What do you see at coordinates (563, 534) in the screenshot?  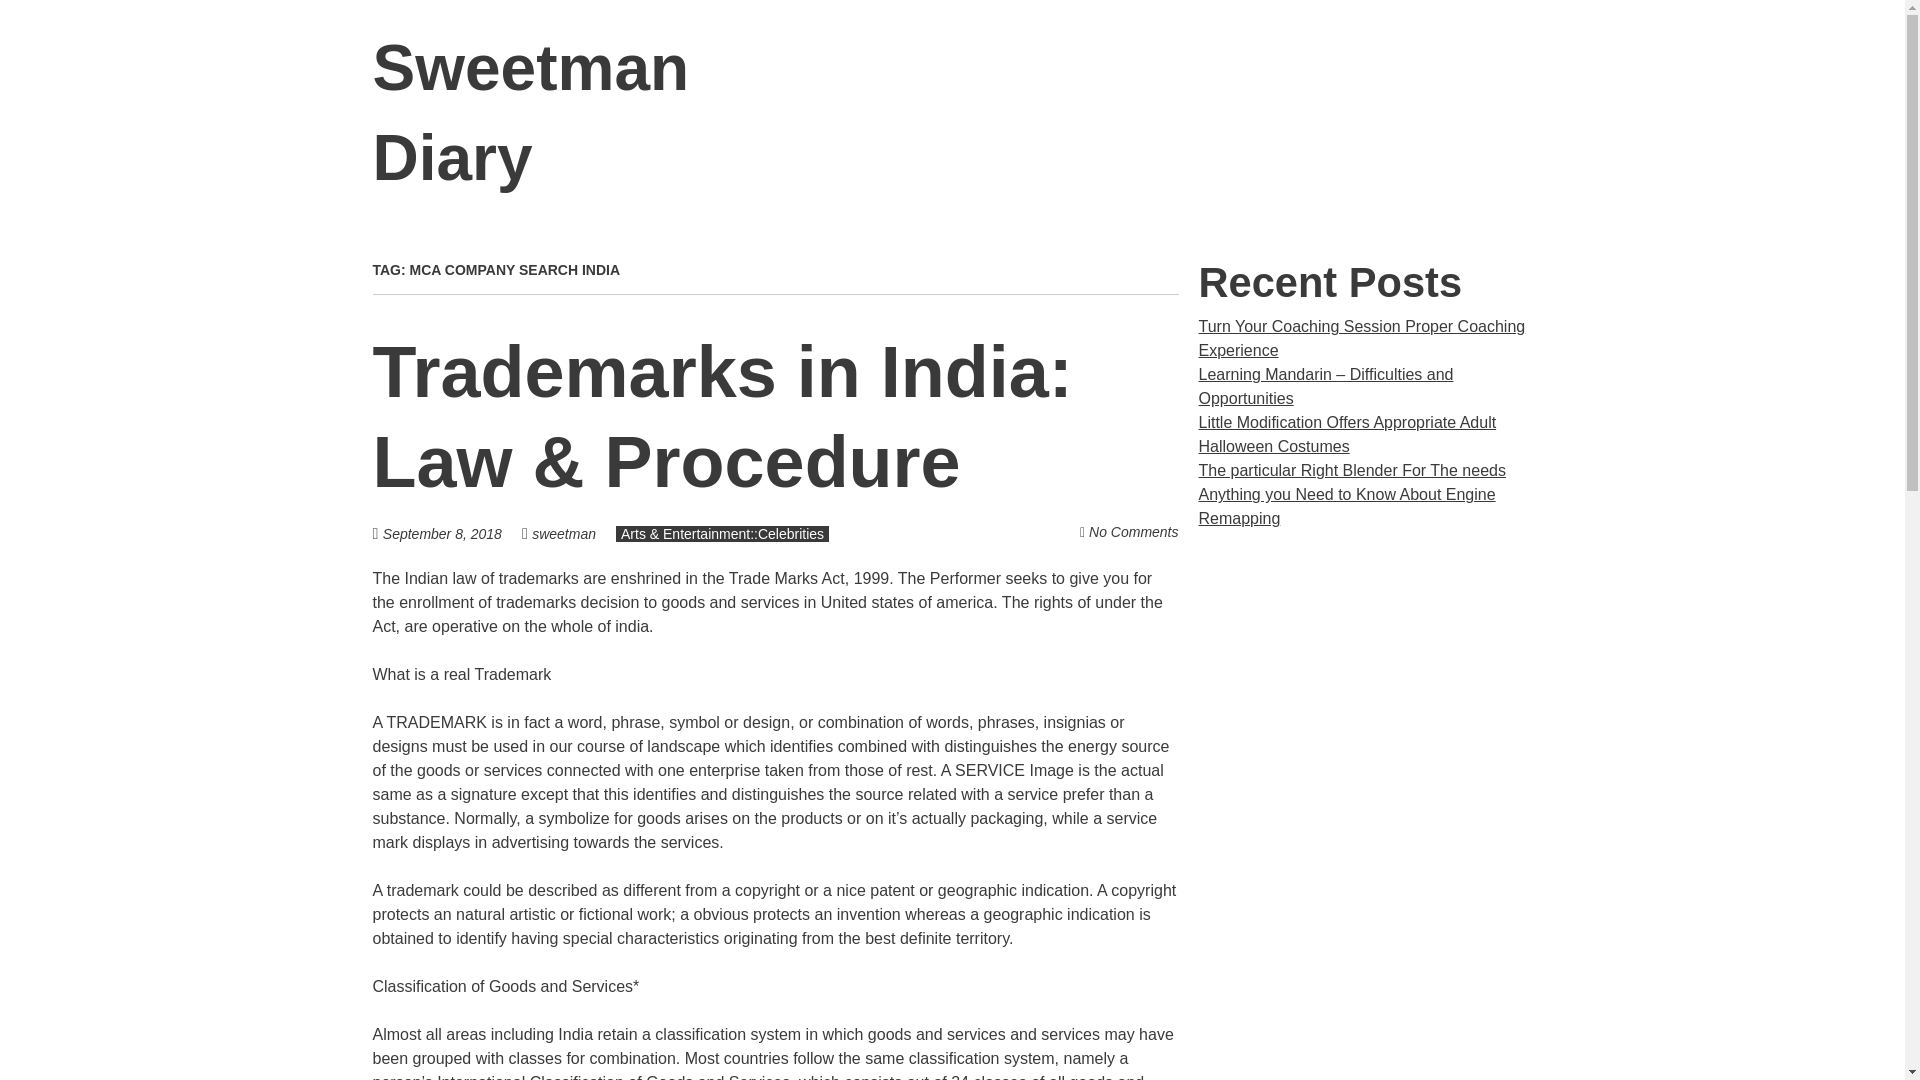 I see `sweetman` at bounding box center [563, 534].